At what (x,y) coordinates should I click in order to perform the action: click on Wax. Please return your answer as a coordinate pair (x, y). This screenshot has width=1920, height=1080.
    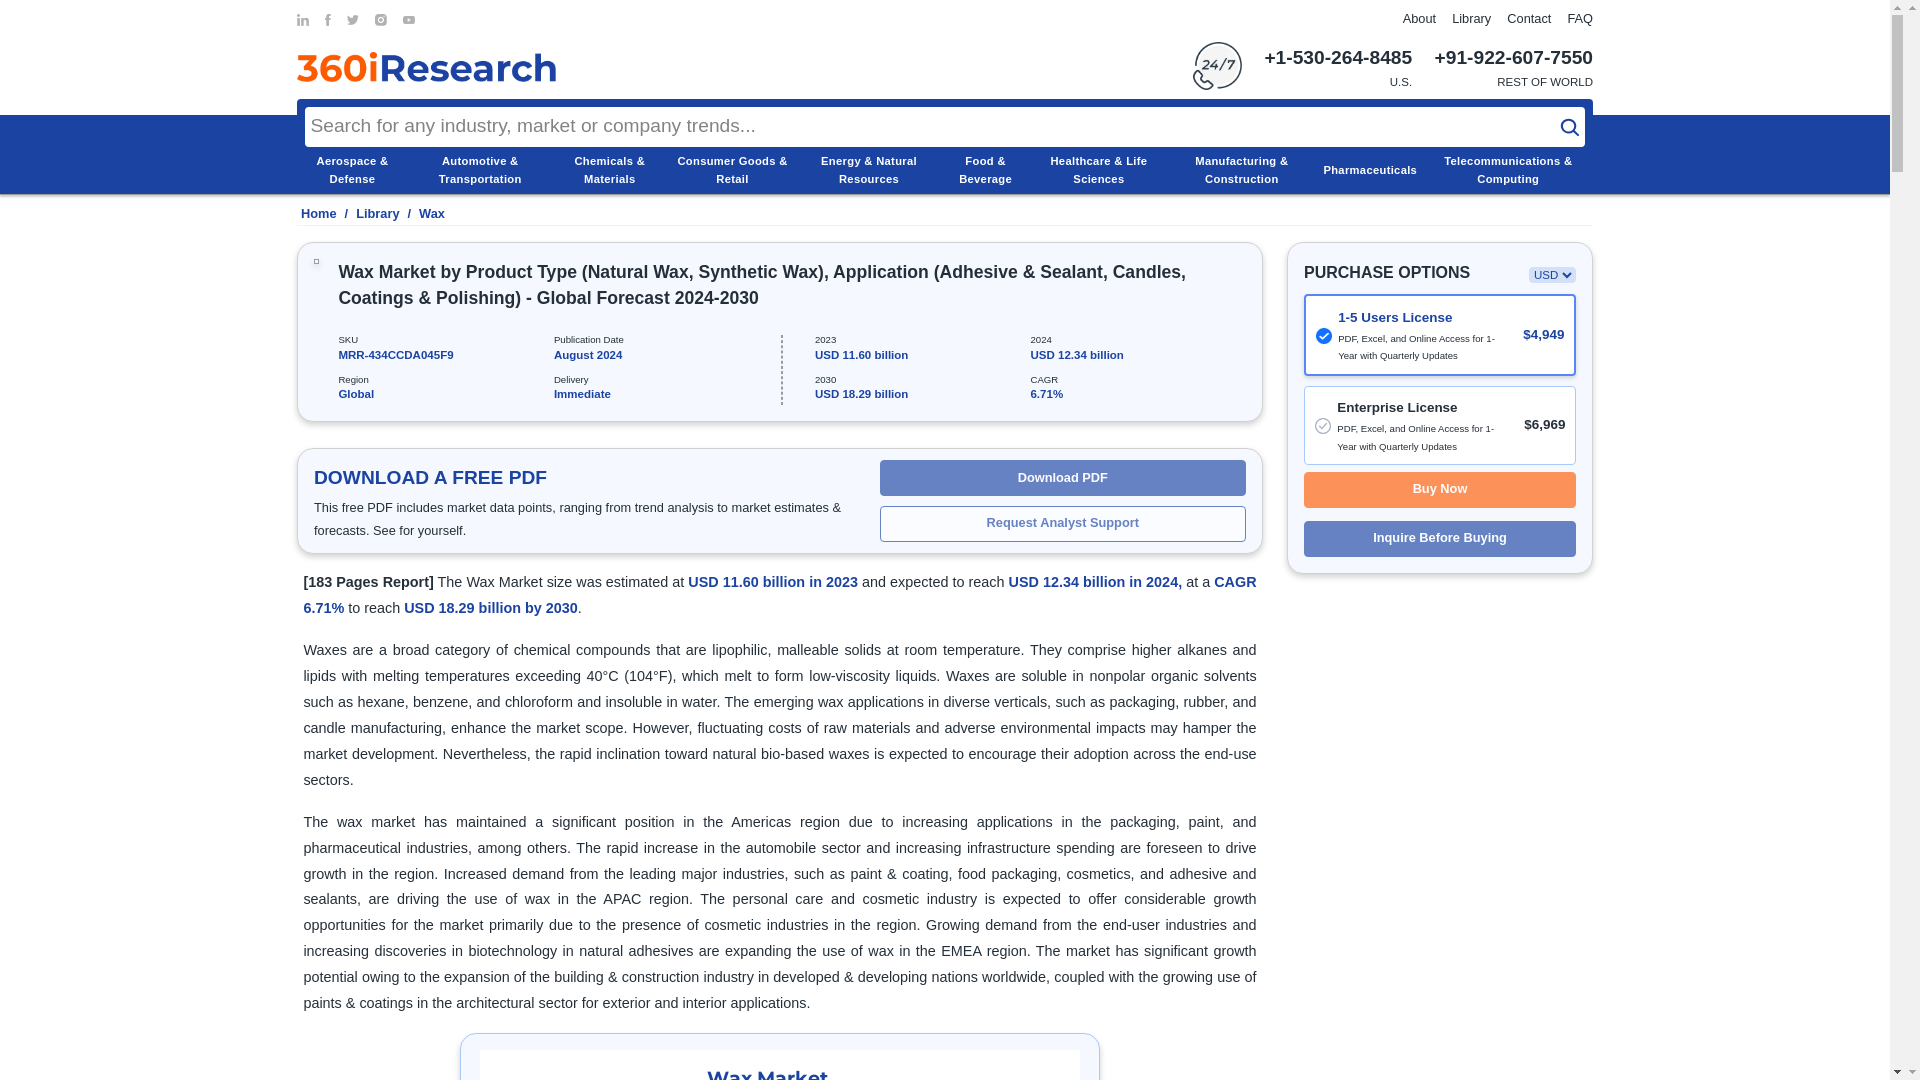
    Looking at the image, I should click on (432, 214).